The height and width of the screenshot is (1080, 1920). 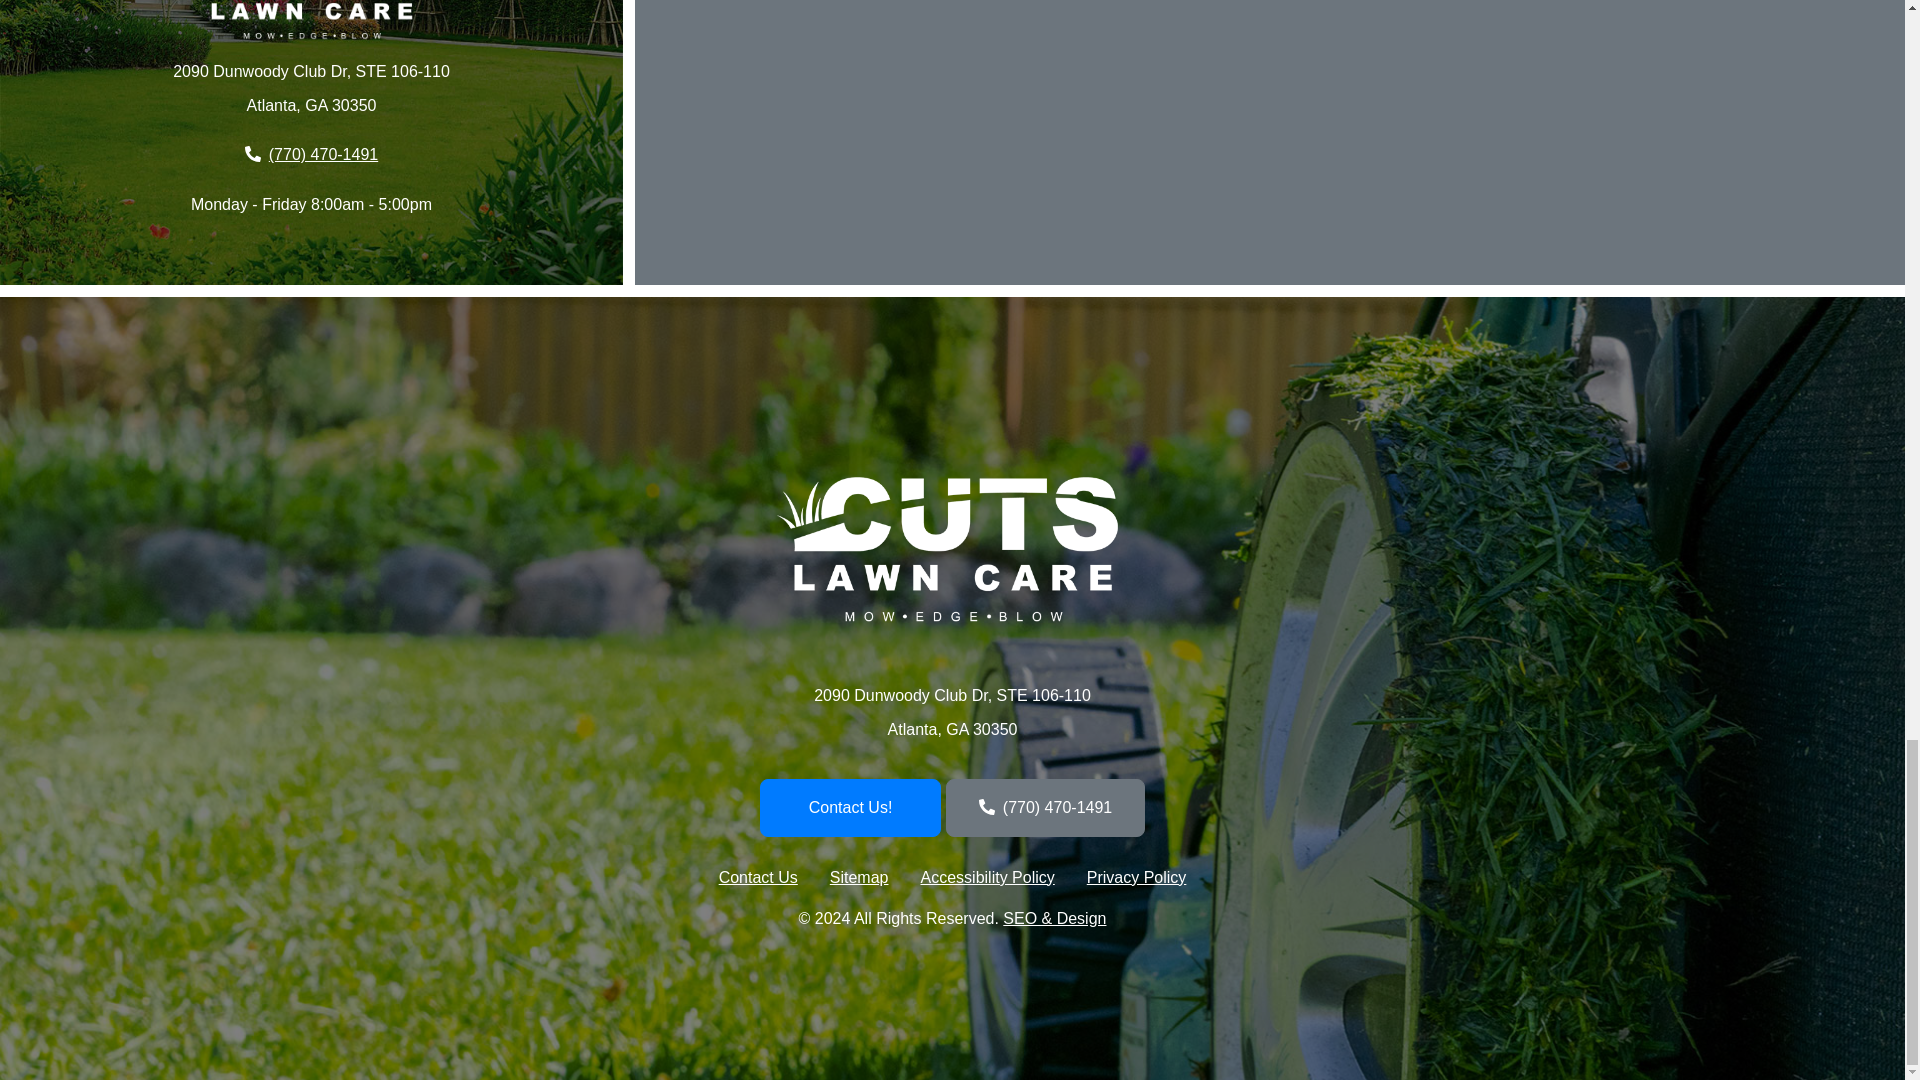 I want to click on Contact Us!, so click(x=851, y=808).